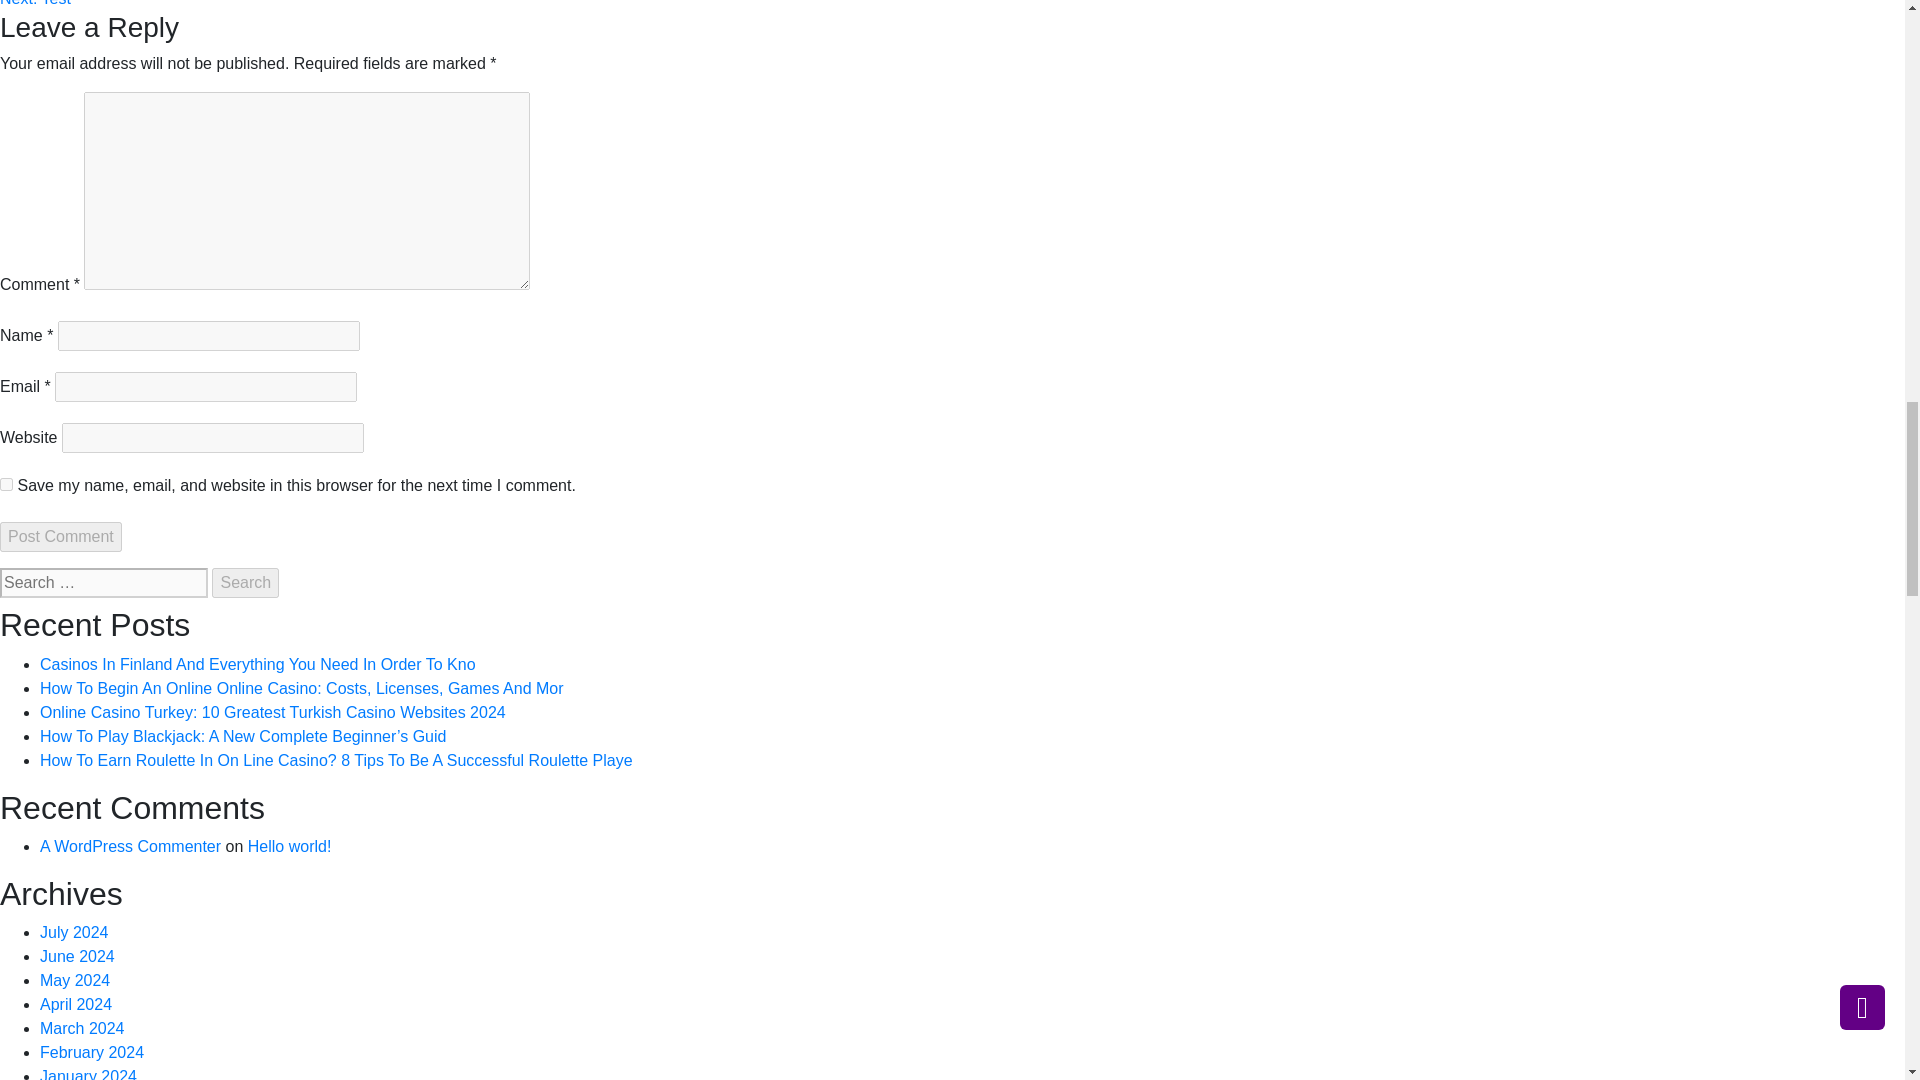 Image resolution: width=1920 pixels, height=1080 pixels. Describe the element at coordinates (6, 484) in the screenshot. I see `yes` at that location.